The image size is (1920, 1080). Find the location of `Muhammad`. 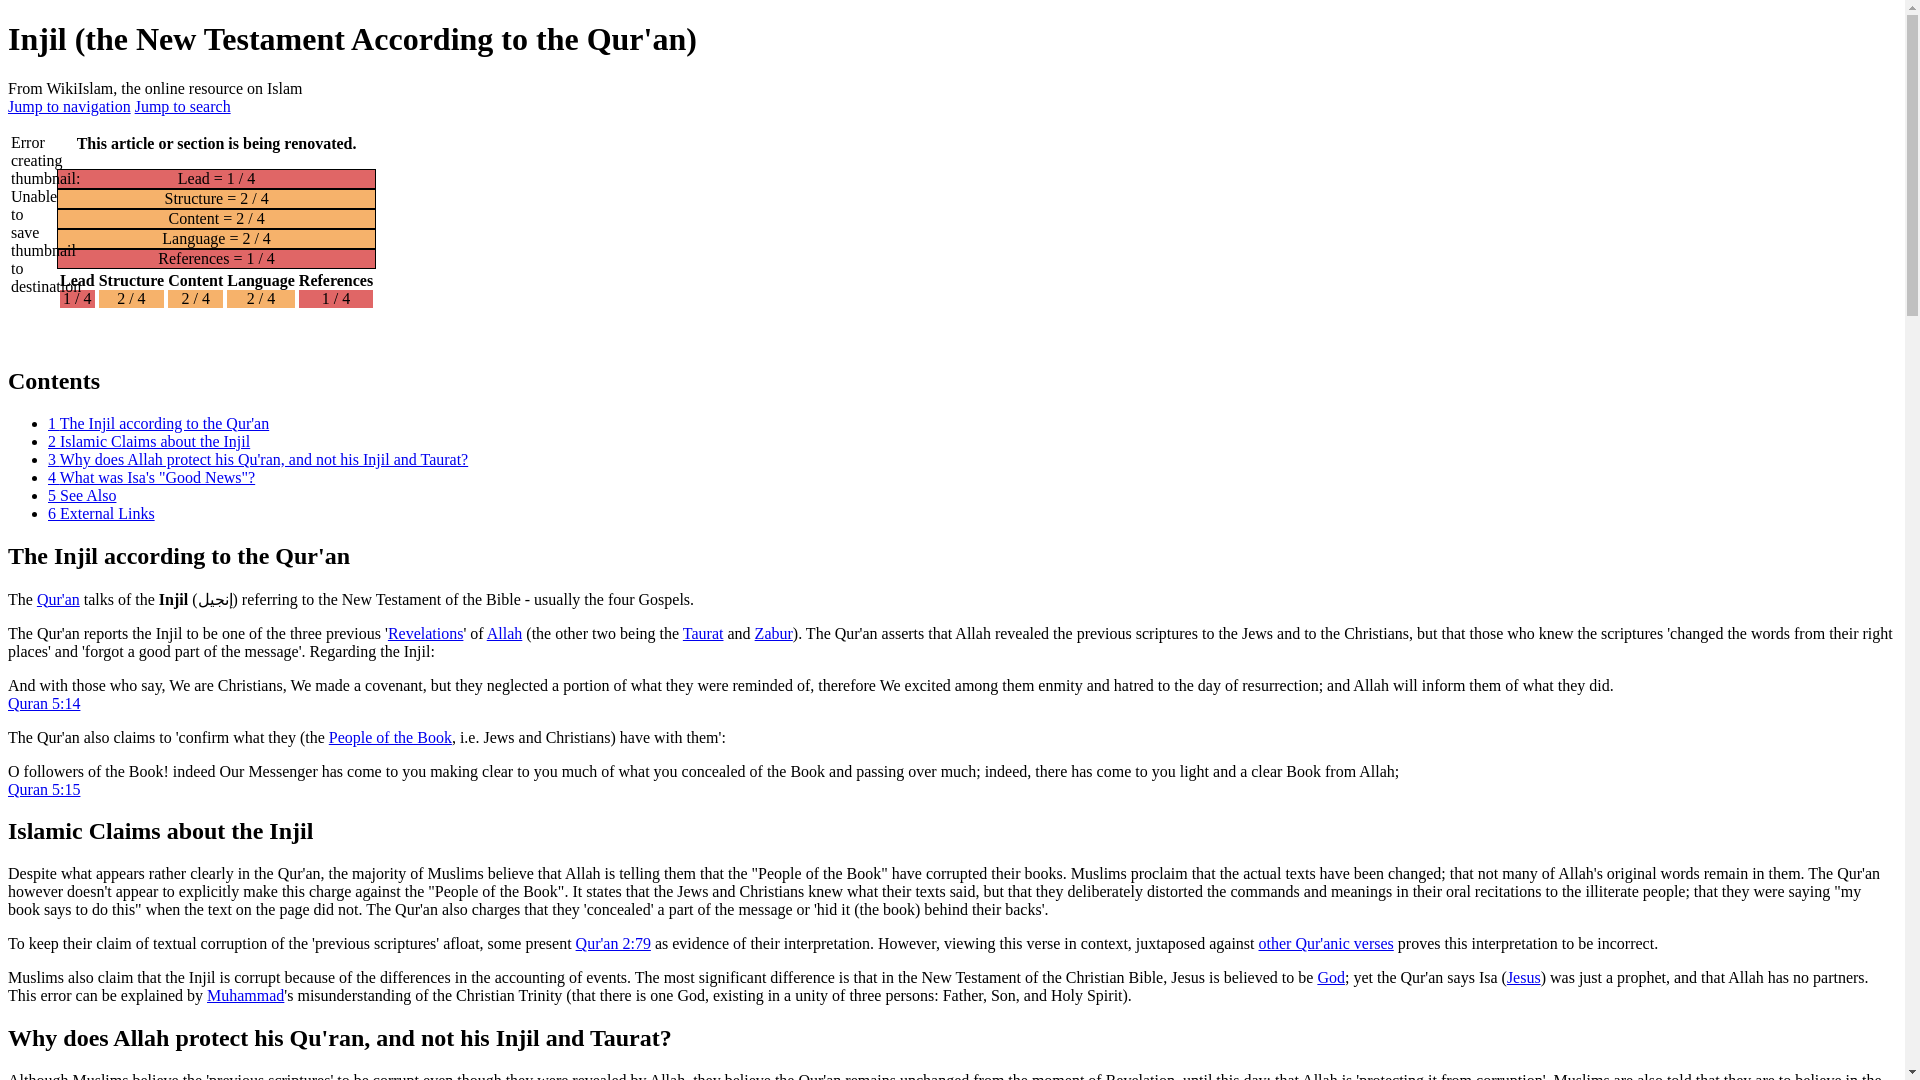

Muhammad is located at coordinates (246, 996).